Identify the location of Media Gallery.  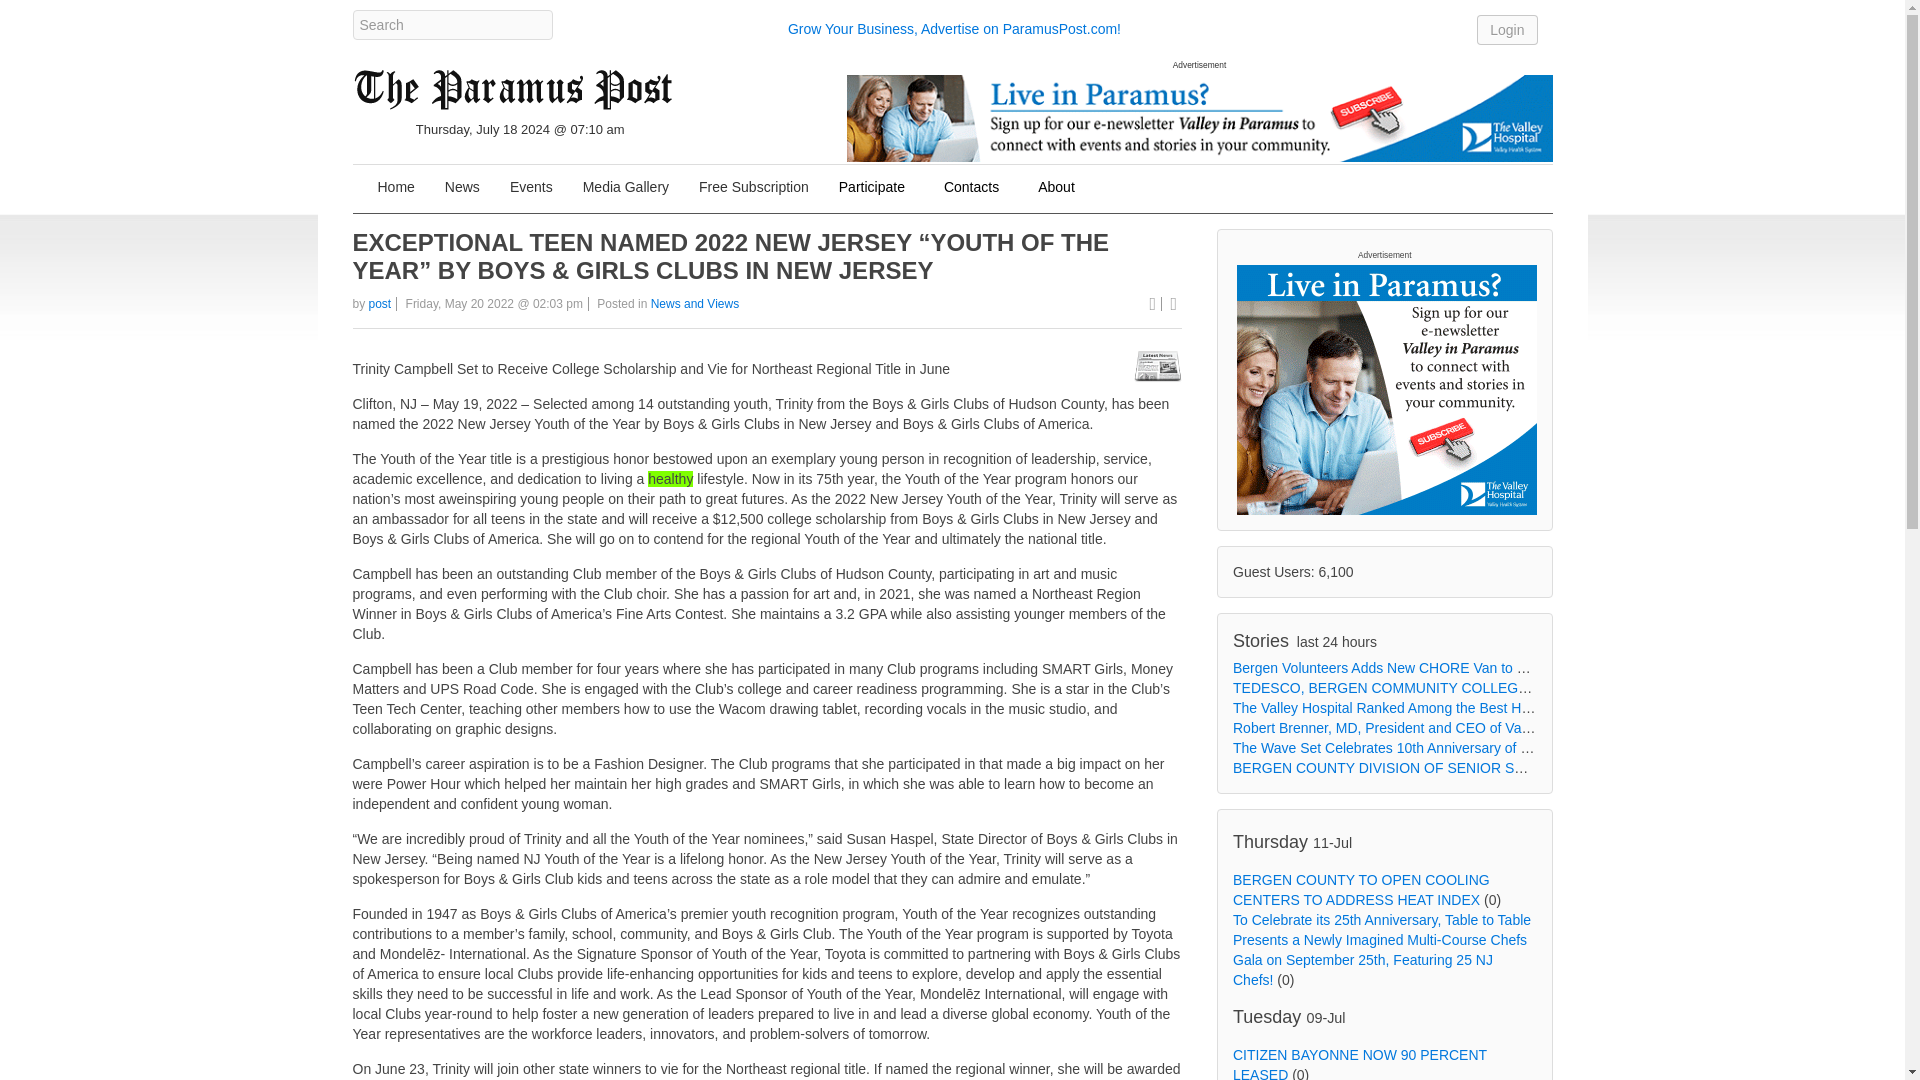
(626, 188).